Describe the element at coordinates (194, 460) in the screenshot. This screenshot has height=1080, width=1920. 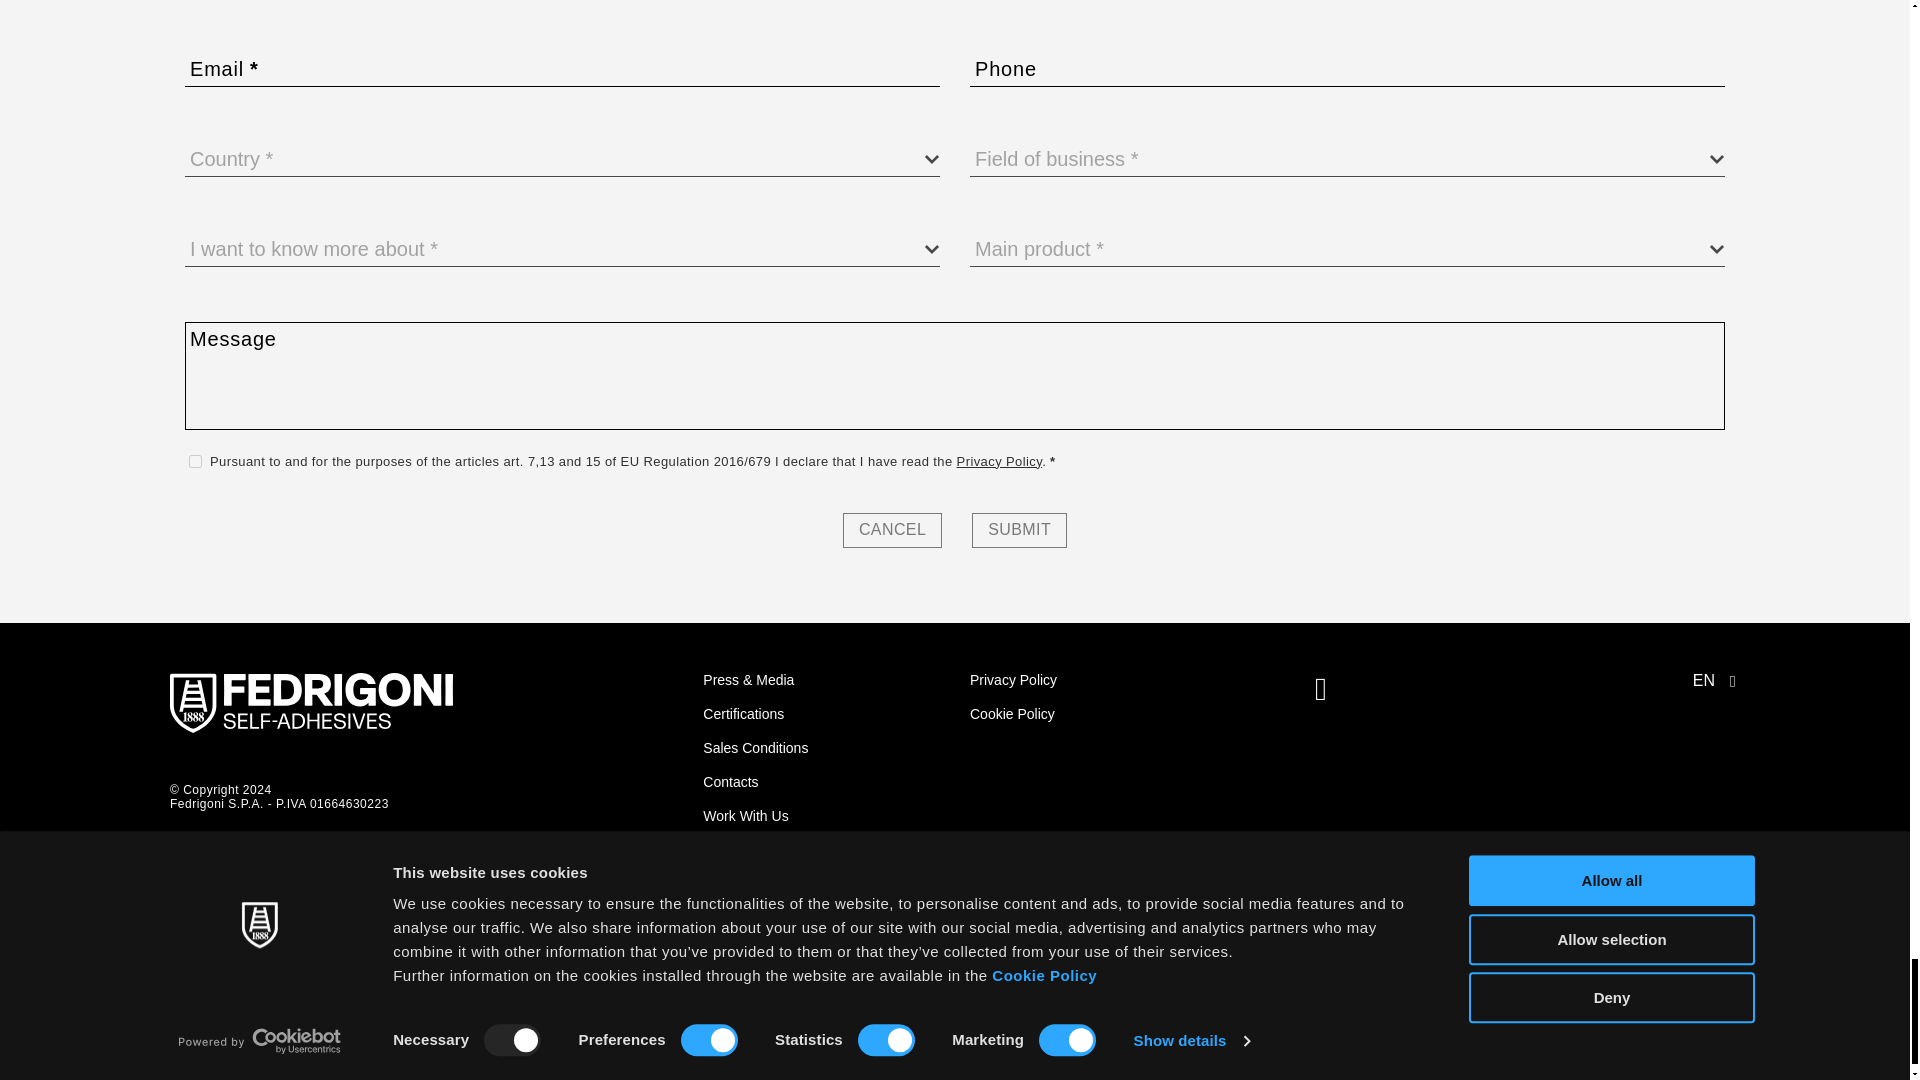
I see `on` at that location.